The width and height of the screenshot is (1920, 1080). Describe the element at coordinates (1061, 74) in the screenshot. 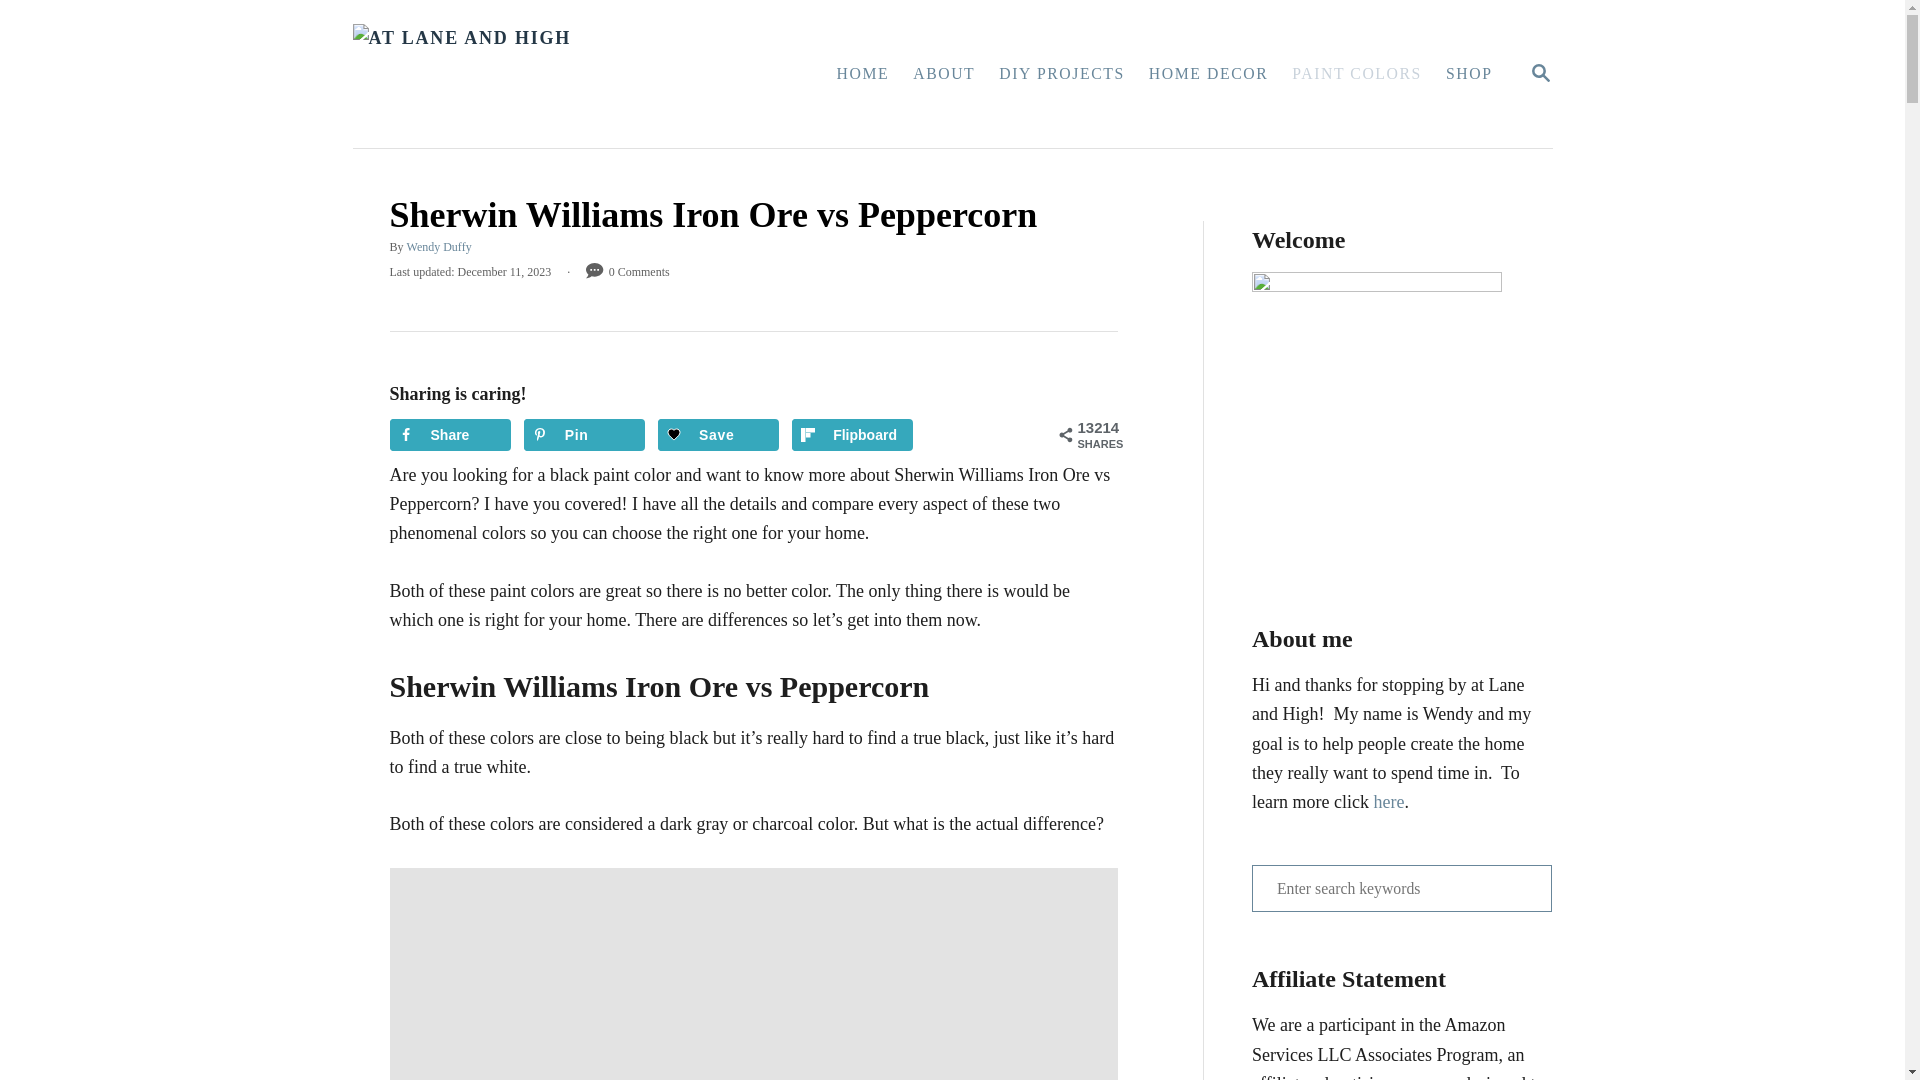

I see `DIY PROJECTS` at that location.